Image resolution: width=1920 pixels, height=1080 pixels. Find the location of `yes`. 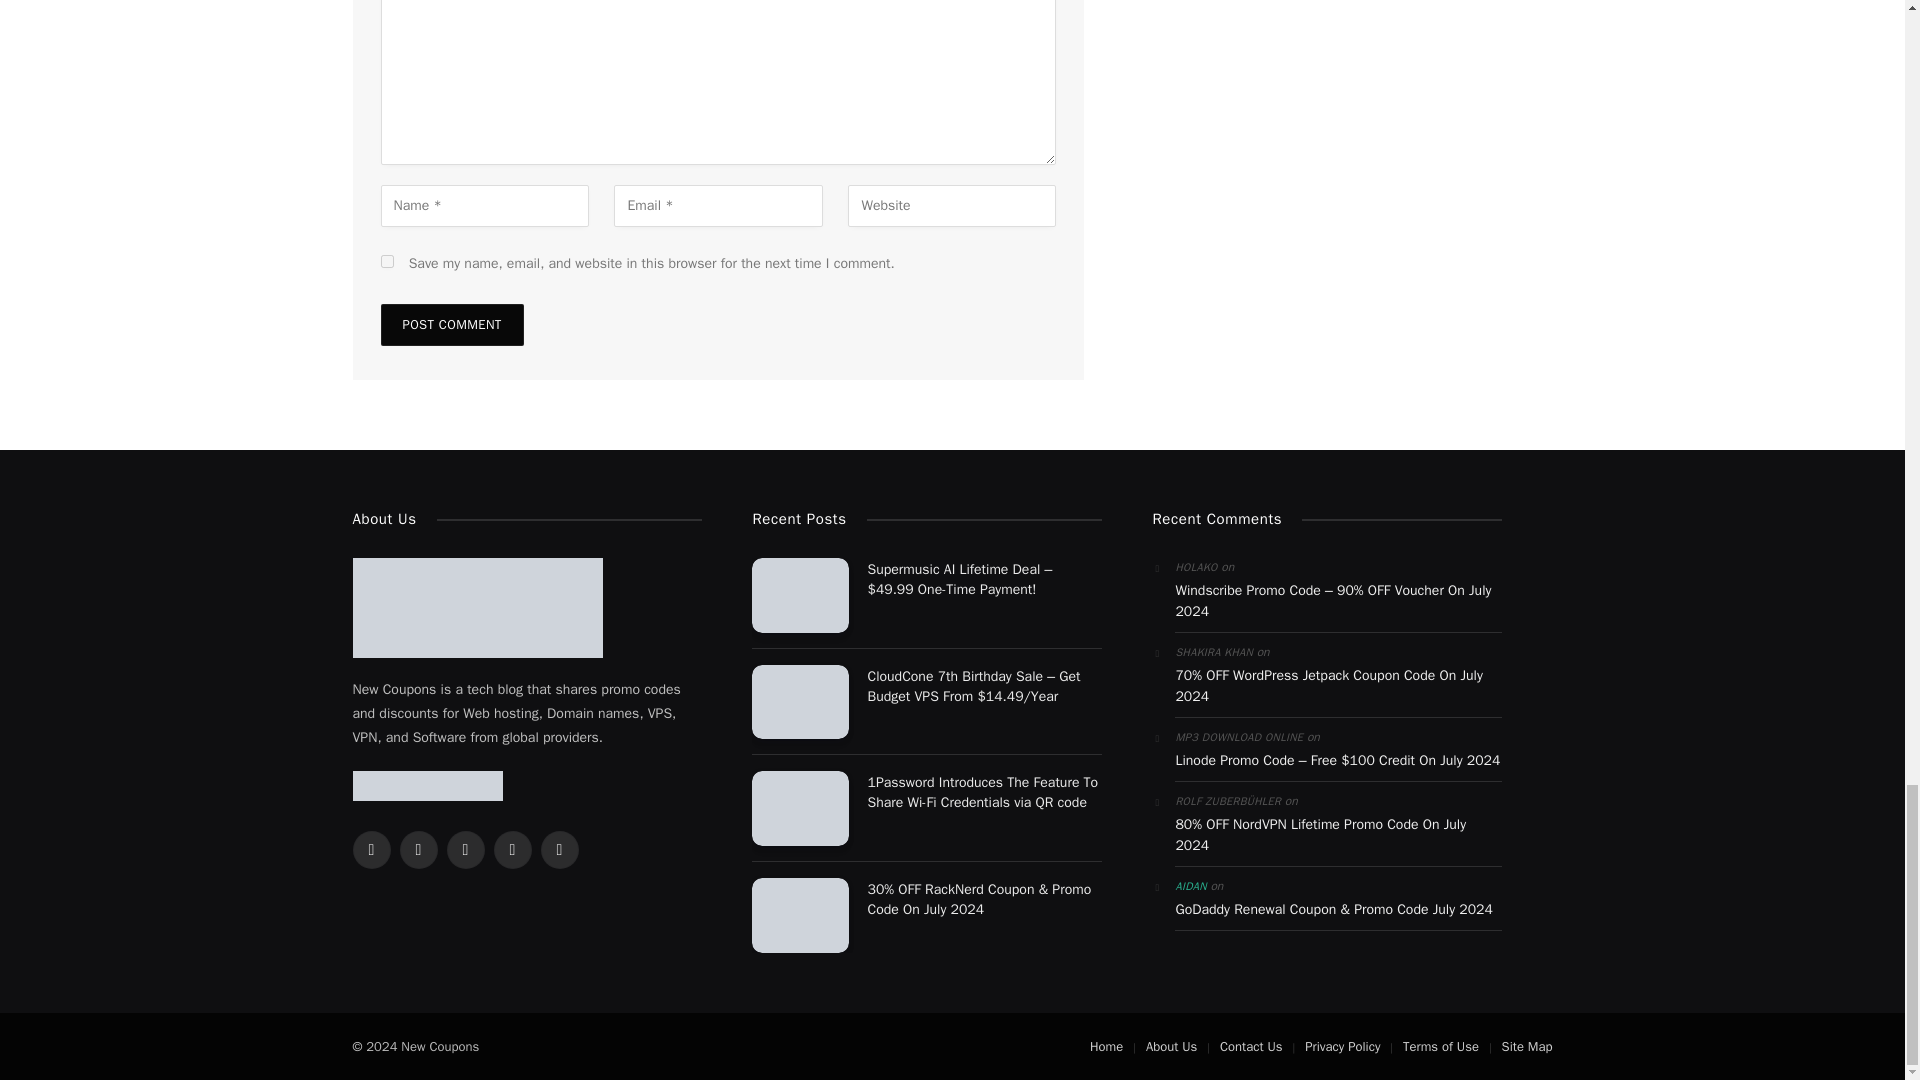

yes is located at coordinates (386, 260).